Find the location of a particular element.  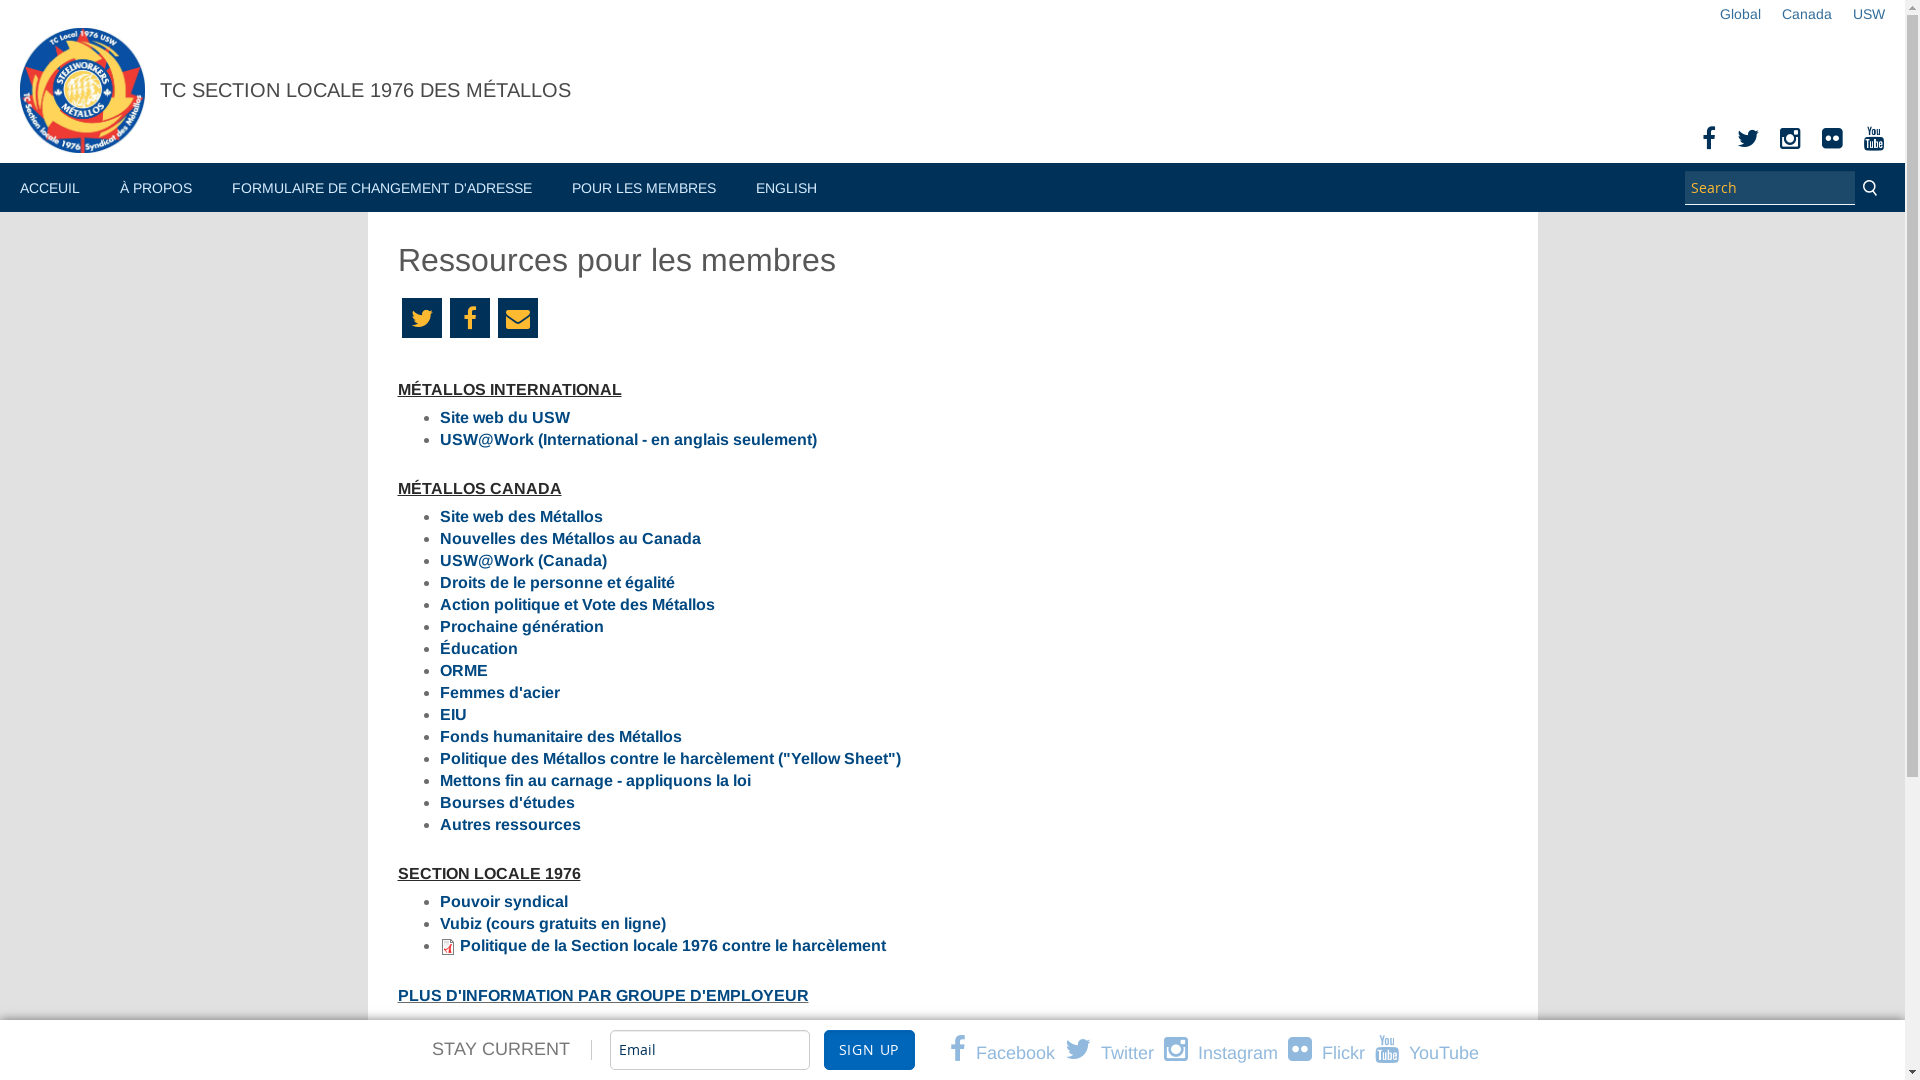

Canada is located at coordinates (1796, 14).